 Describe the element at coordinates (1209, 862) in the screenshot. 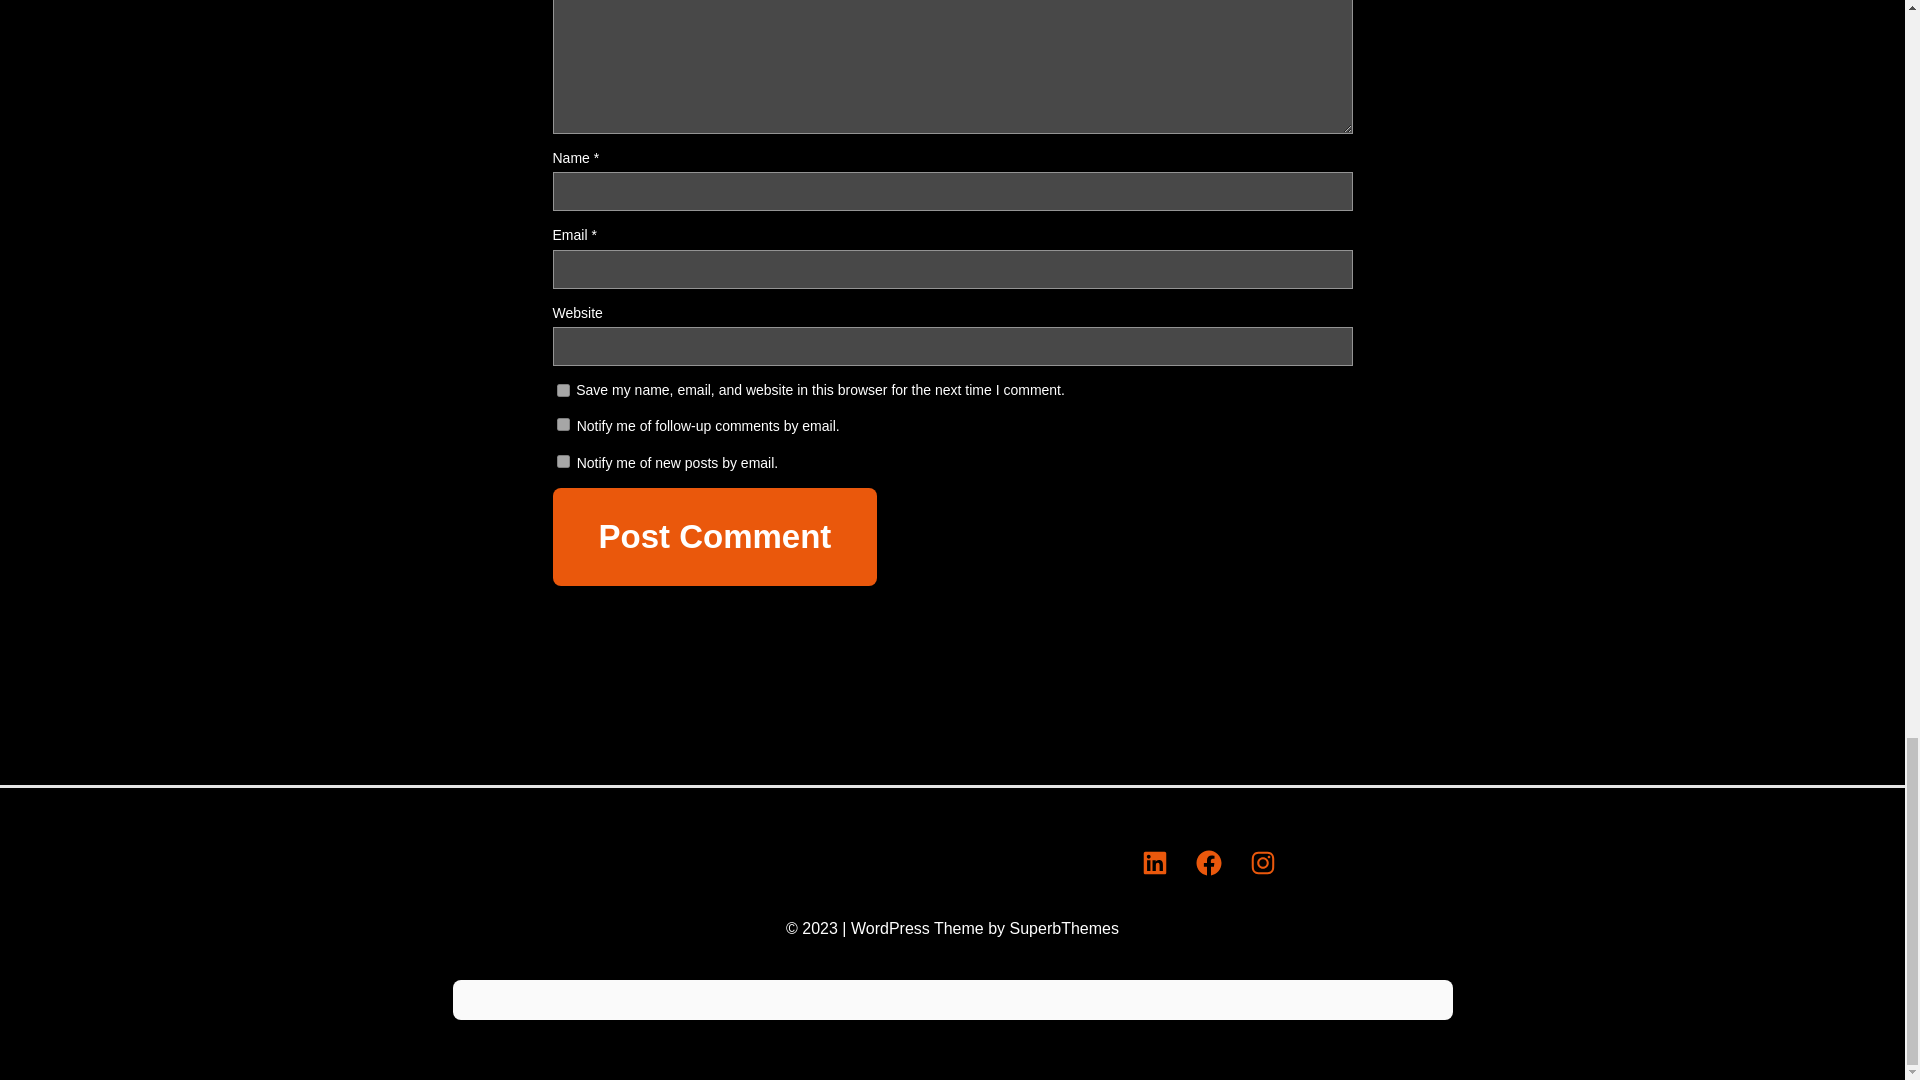

I see `Facebook` at that location.